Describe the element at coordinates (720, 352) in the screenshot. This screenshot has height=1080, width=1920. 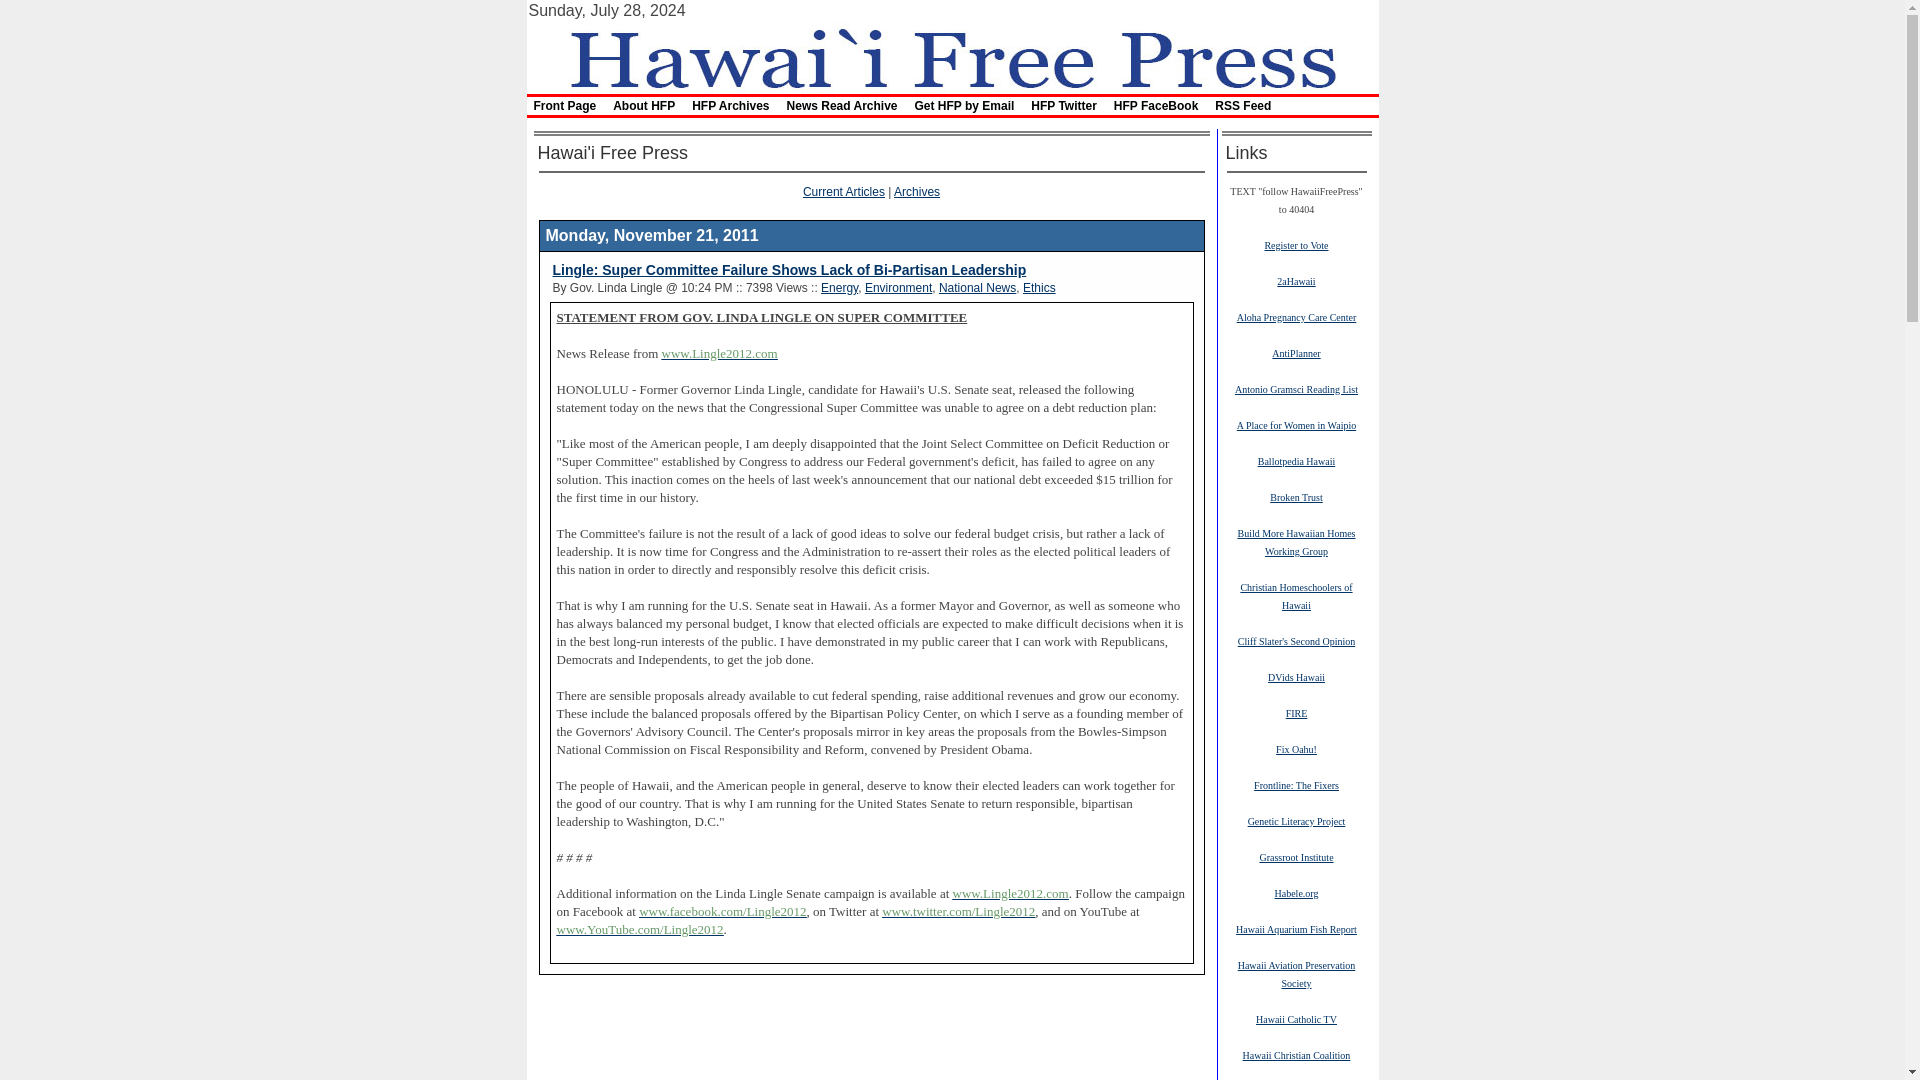
I see `www.Lingle2012.com` at that location.